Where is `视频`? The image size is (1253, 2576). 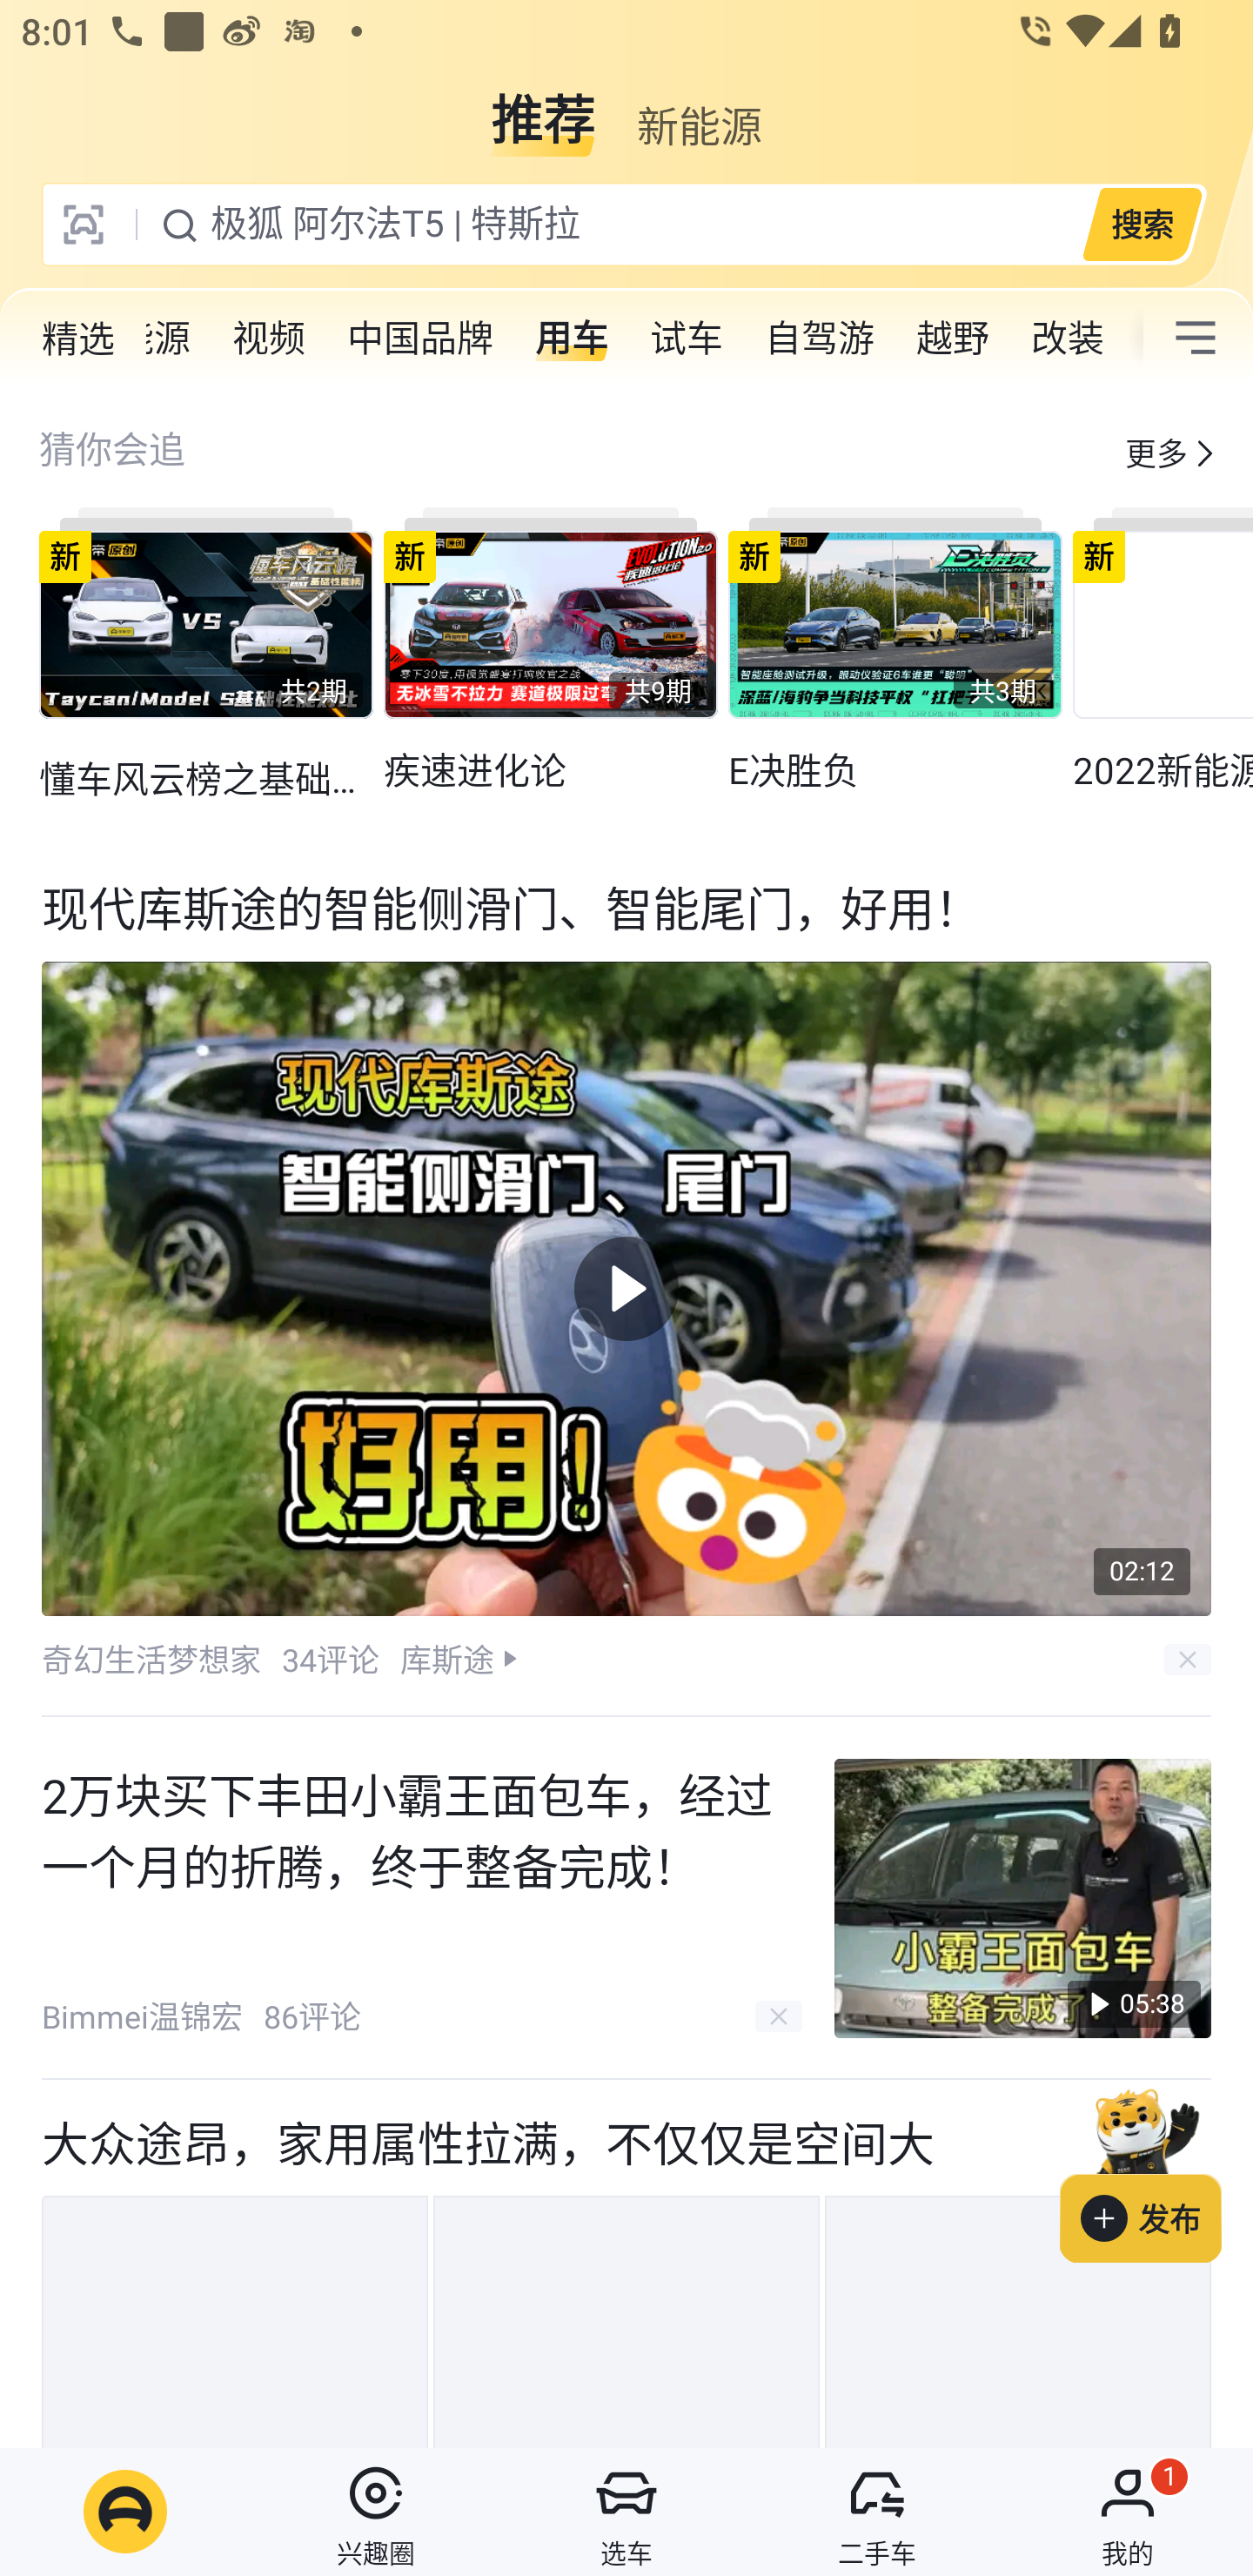
视频 is located at coordinates (268, 338).